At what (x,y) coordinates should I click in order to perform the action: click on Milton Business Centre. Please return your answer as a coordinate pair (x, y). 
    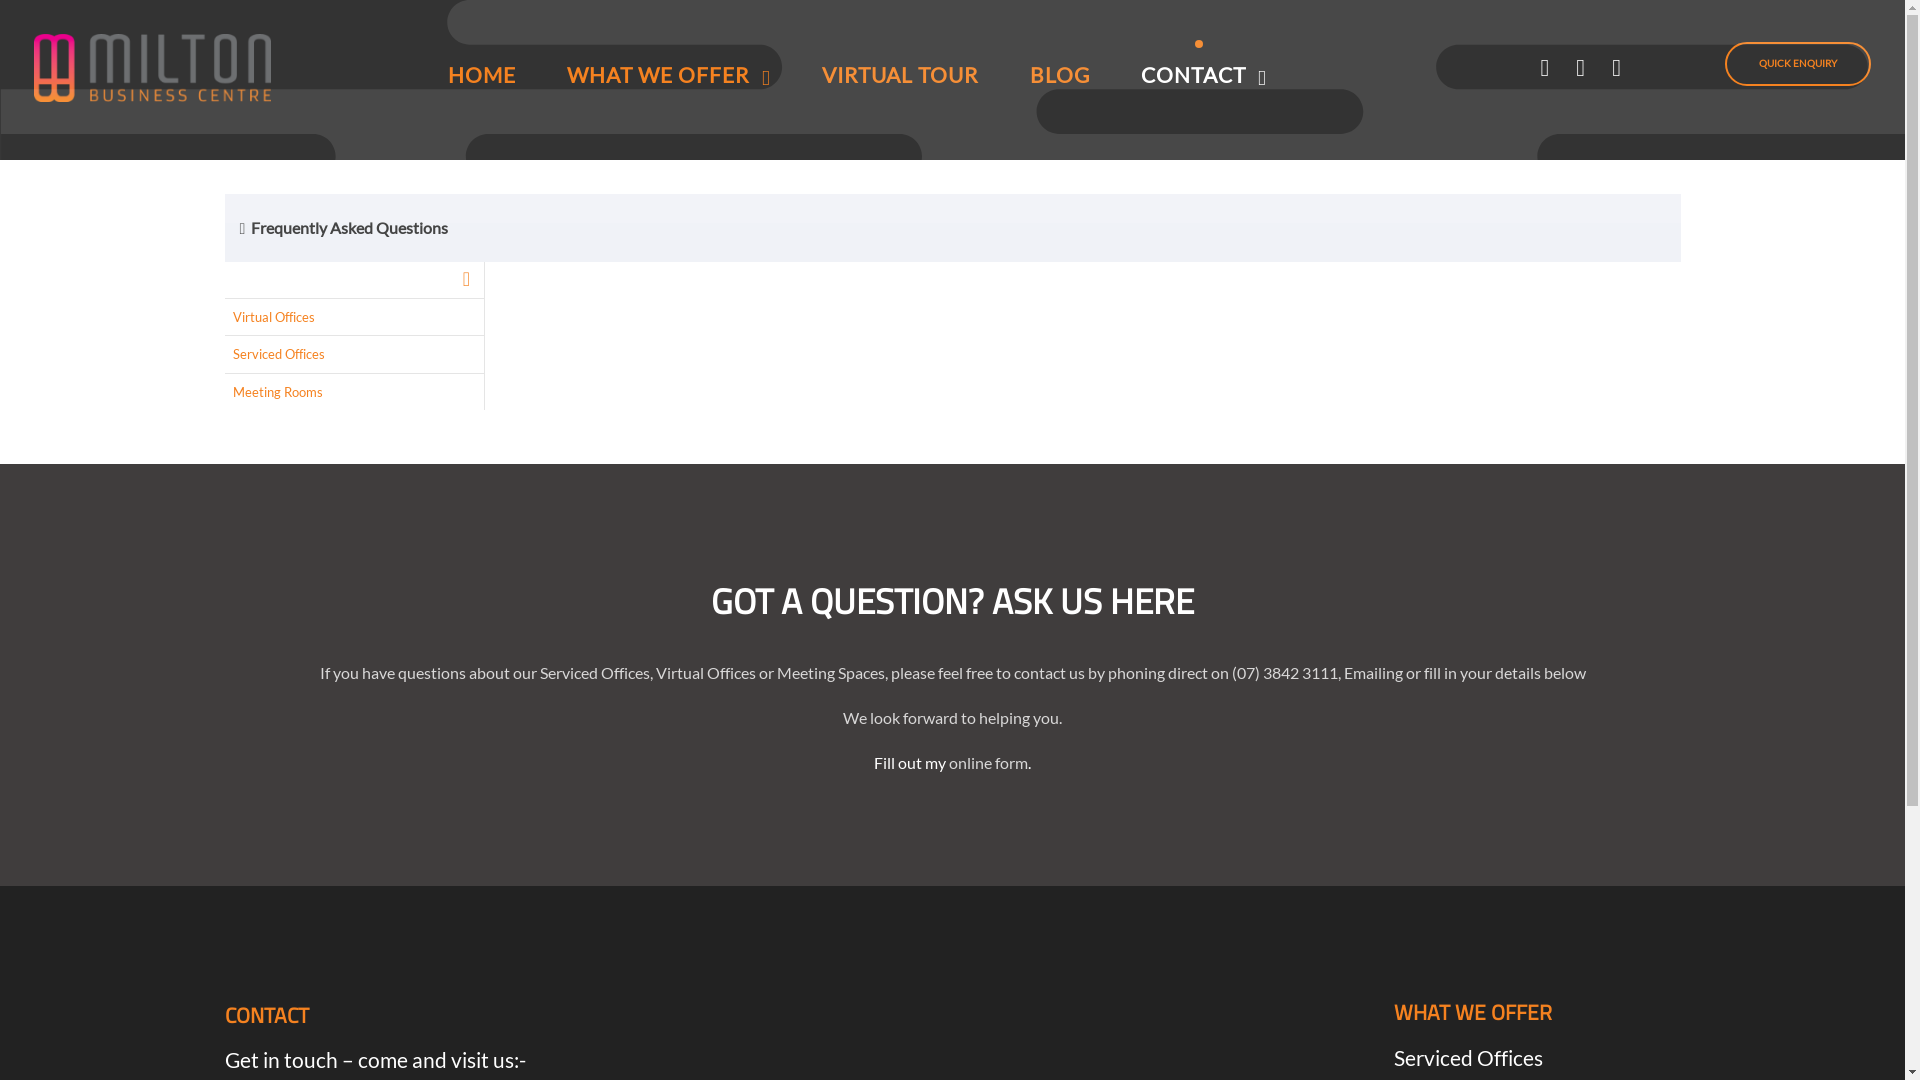
    Looking at the image, I should click on (152, 64).